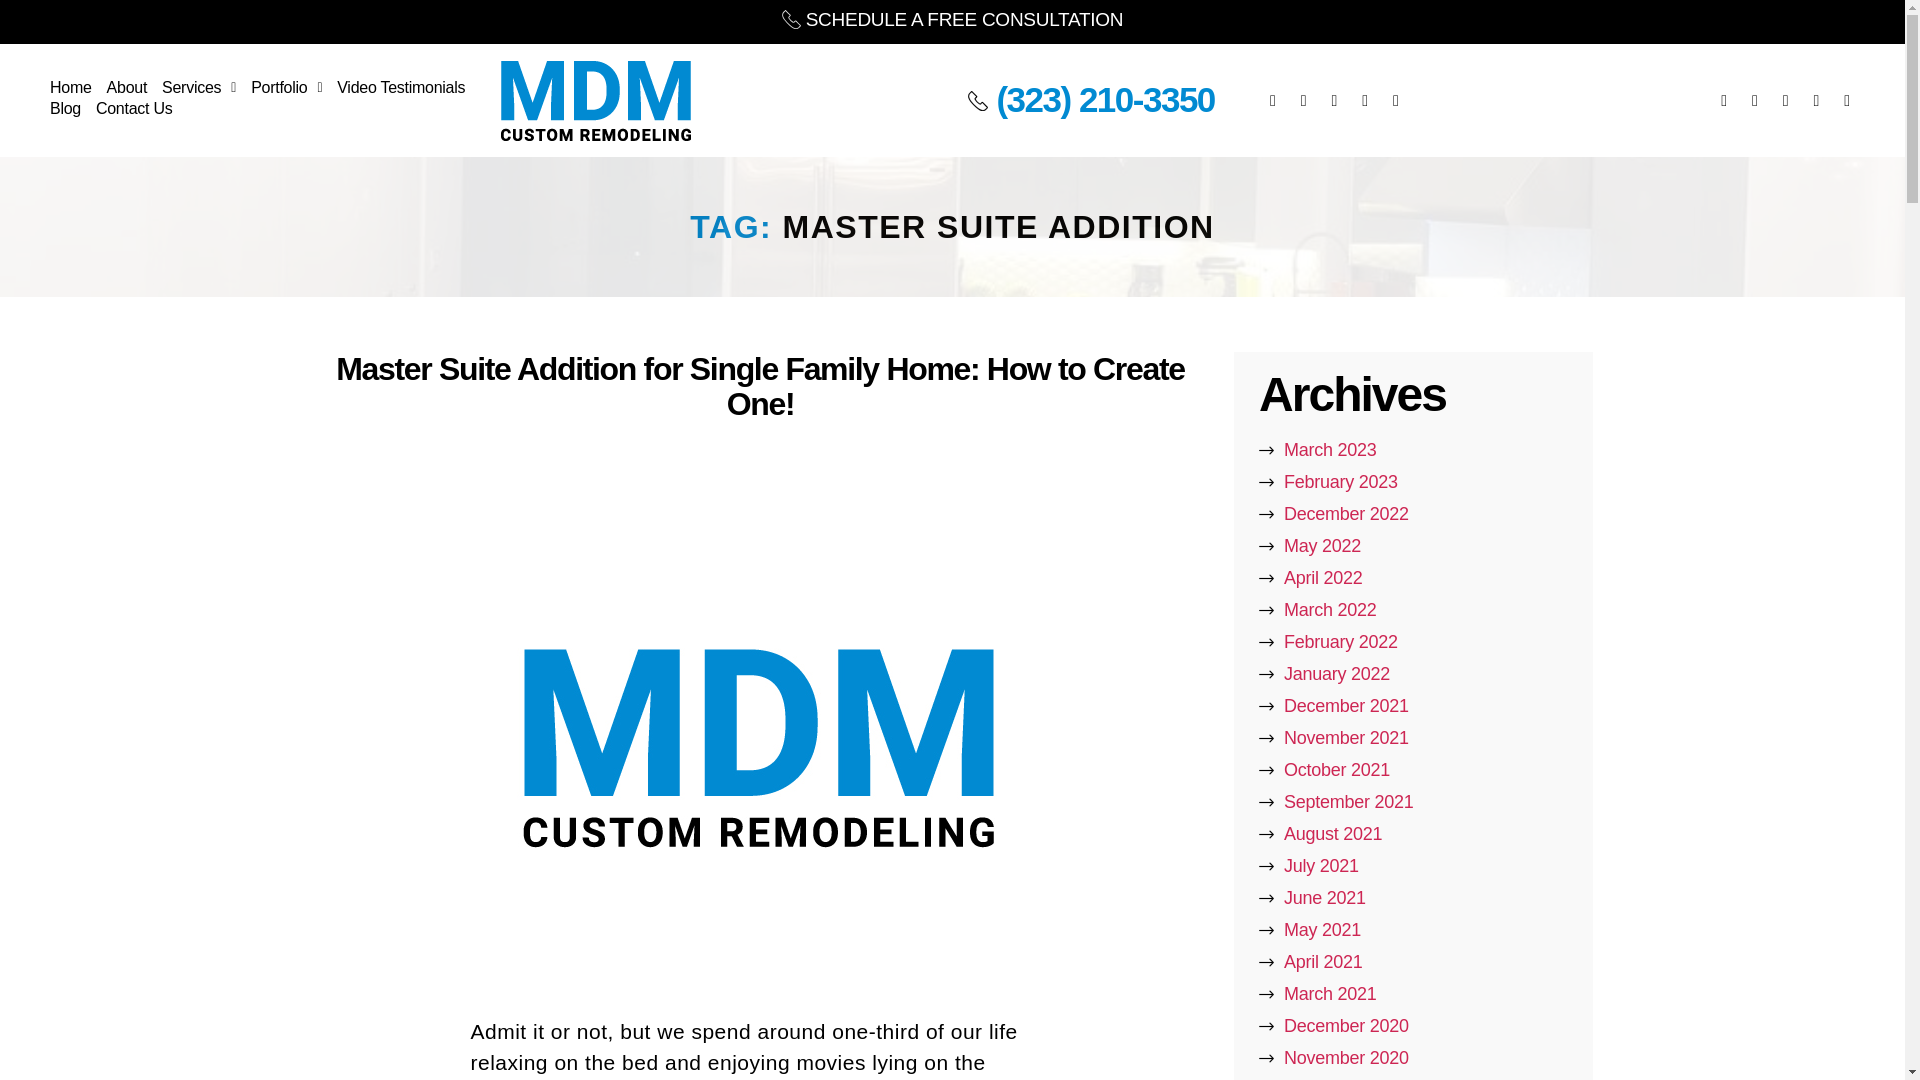  I want to click on Portfolio, so click(286, 90).